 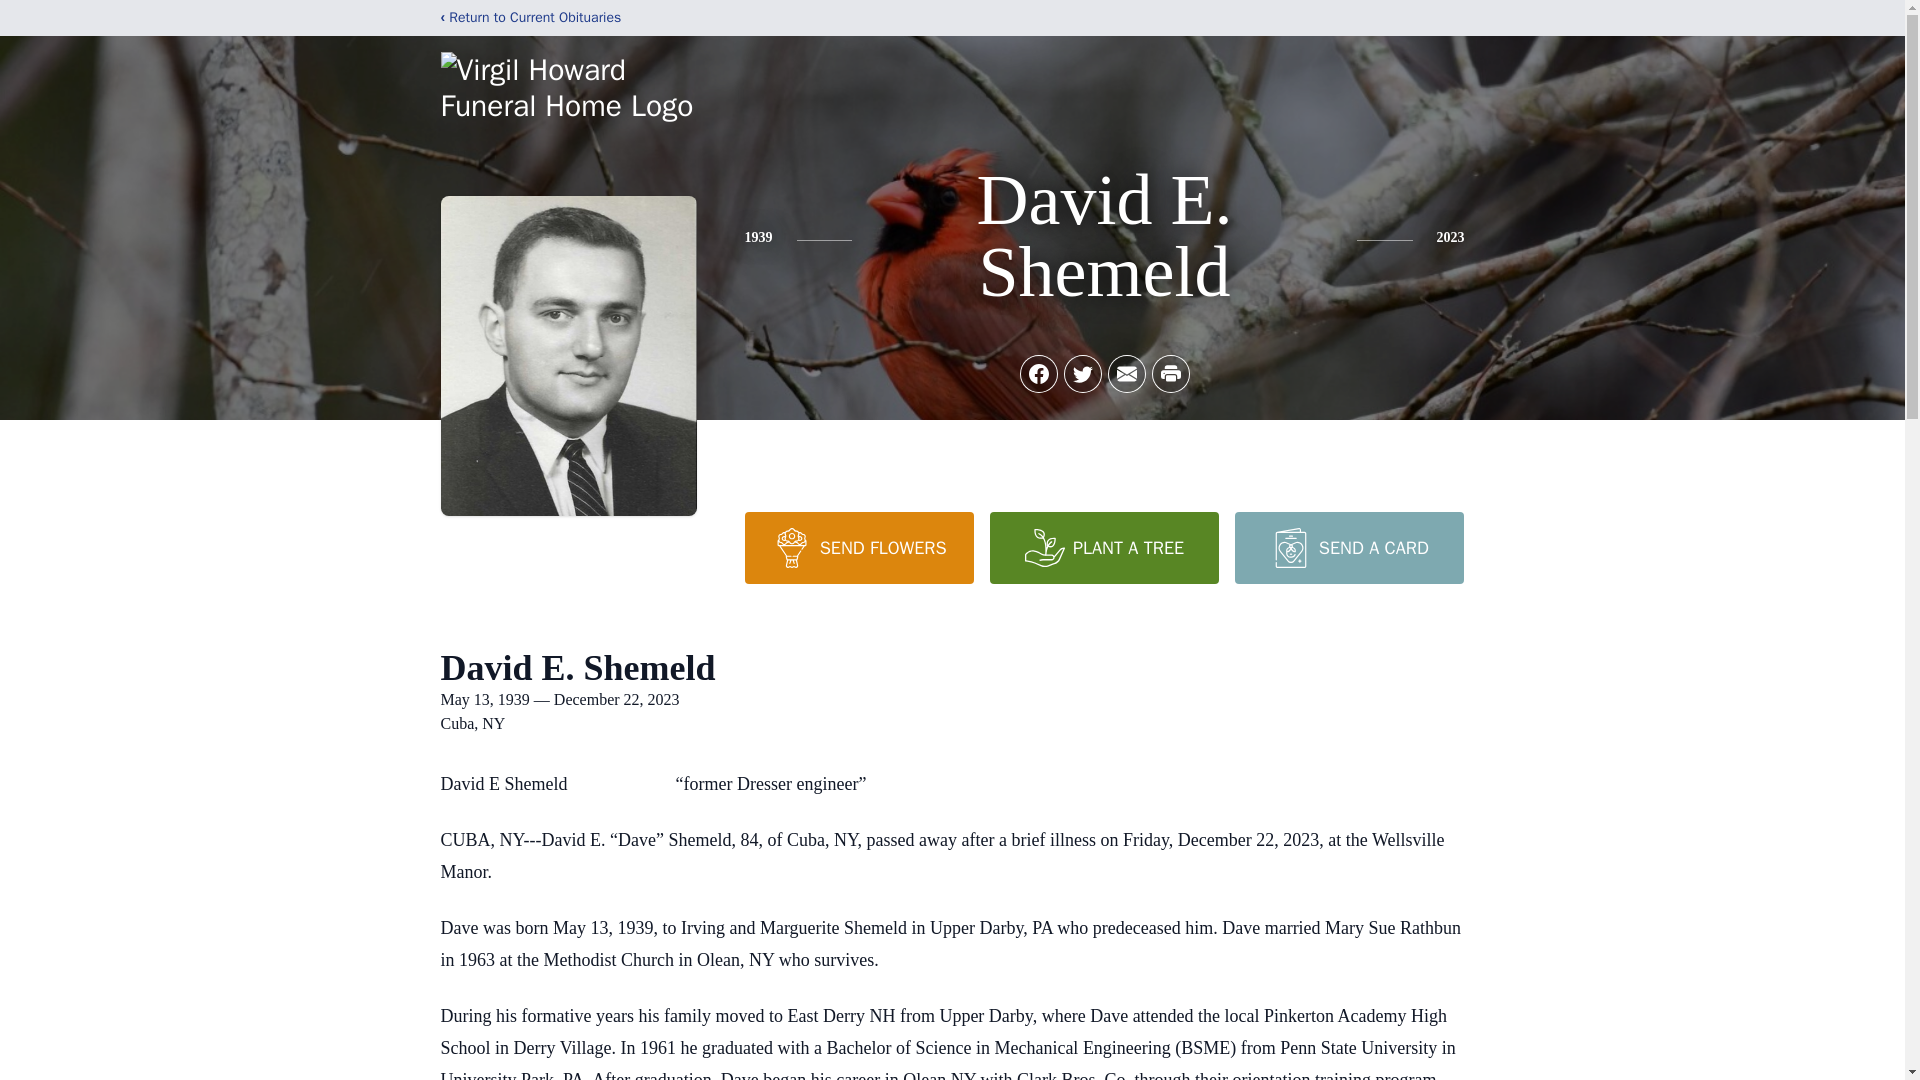 What do you see at coordinates (1348, 548) in the screenshot?
I see `SEND A CARD` at bounding box center [1348, 548].